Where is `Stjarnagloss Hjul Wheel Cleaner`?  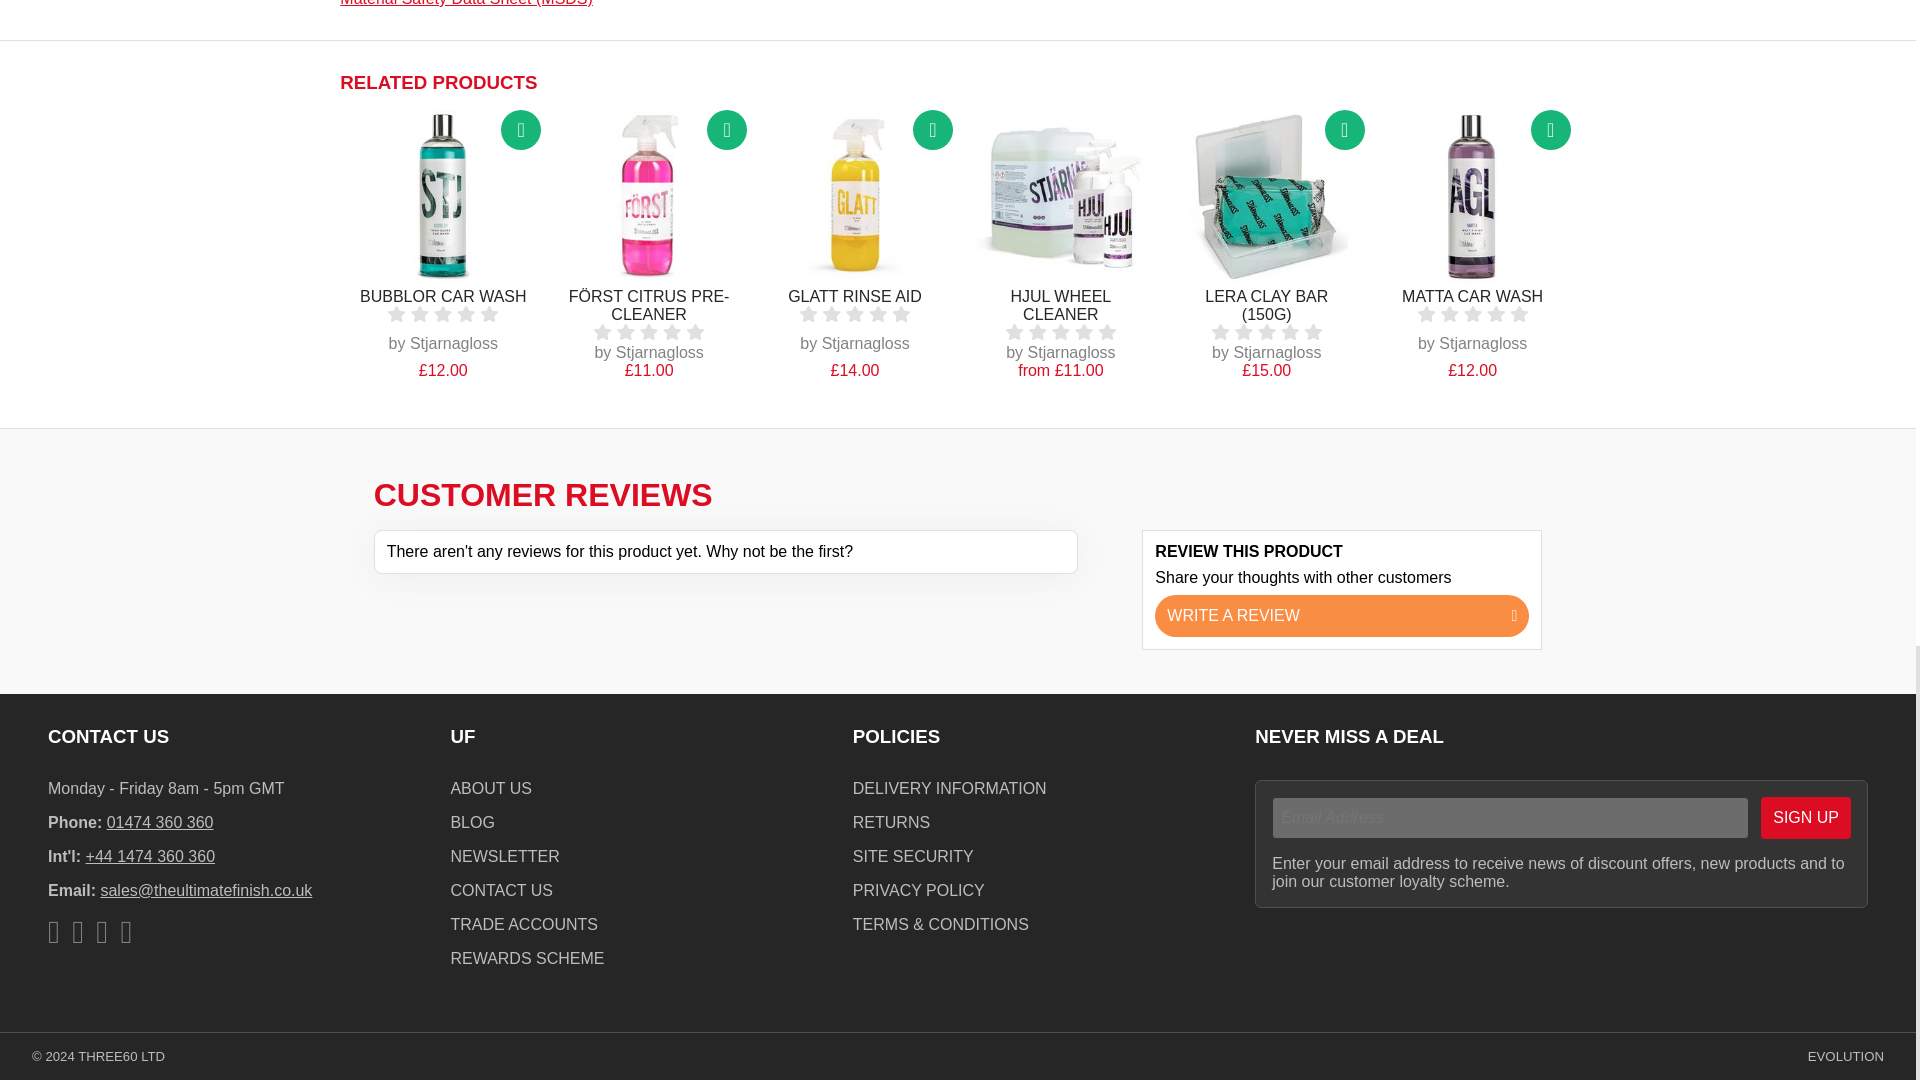
Stjarnagloss Hjul Wheel Cleaner is located at coordinates (1060, 197).